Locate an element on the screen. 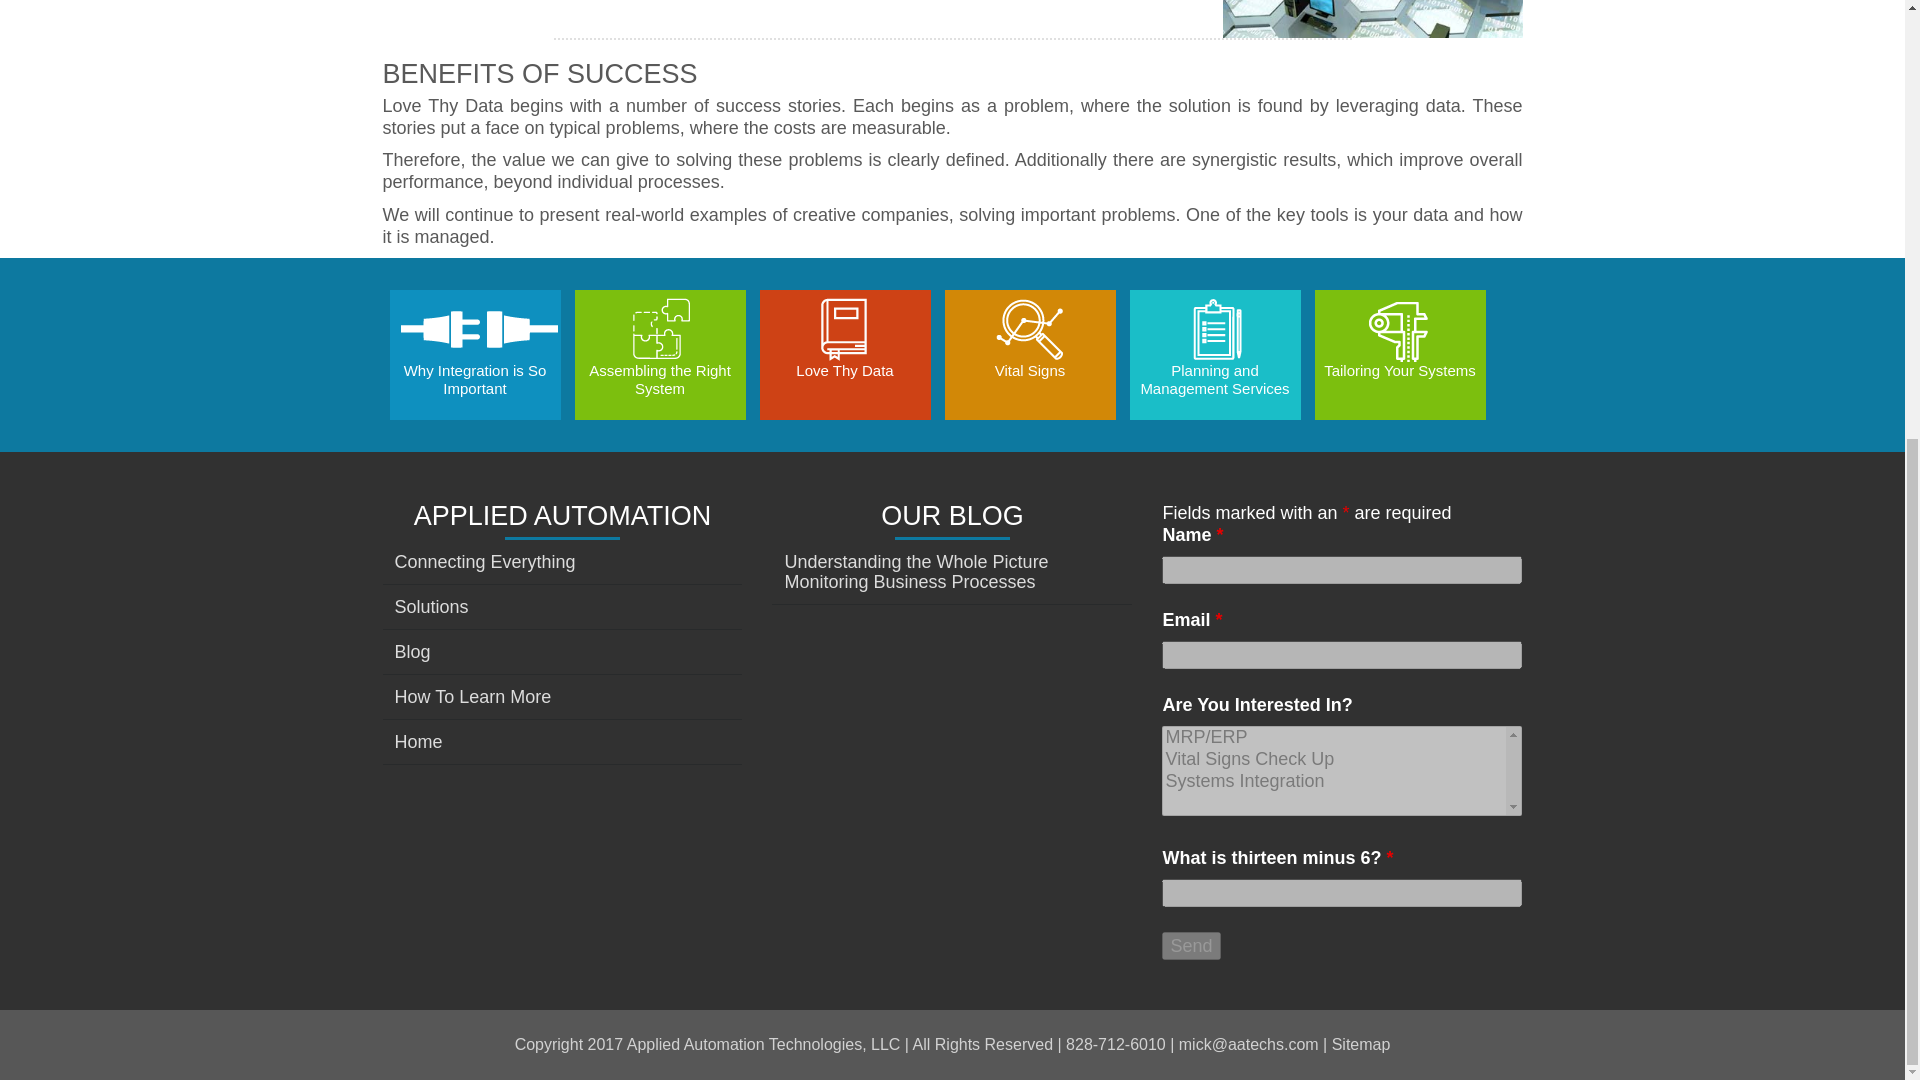 Image resolution: width=1920 pixels, height=1080 pixels. Why Integration is So Important is located at coordinates (475, 379).